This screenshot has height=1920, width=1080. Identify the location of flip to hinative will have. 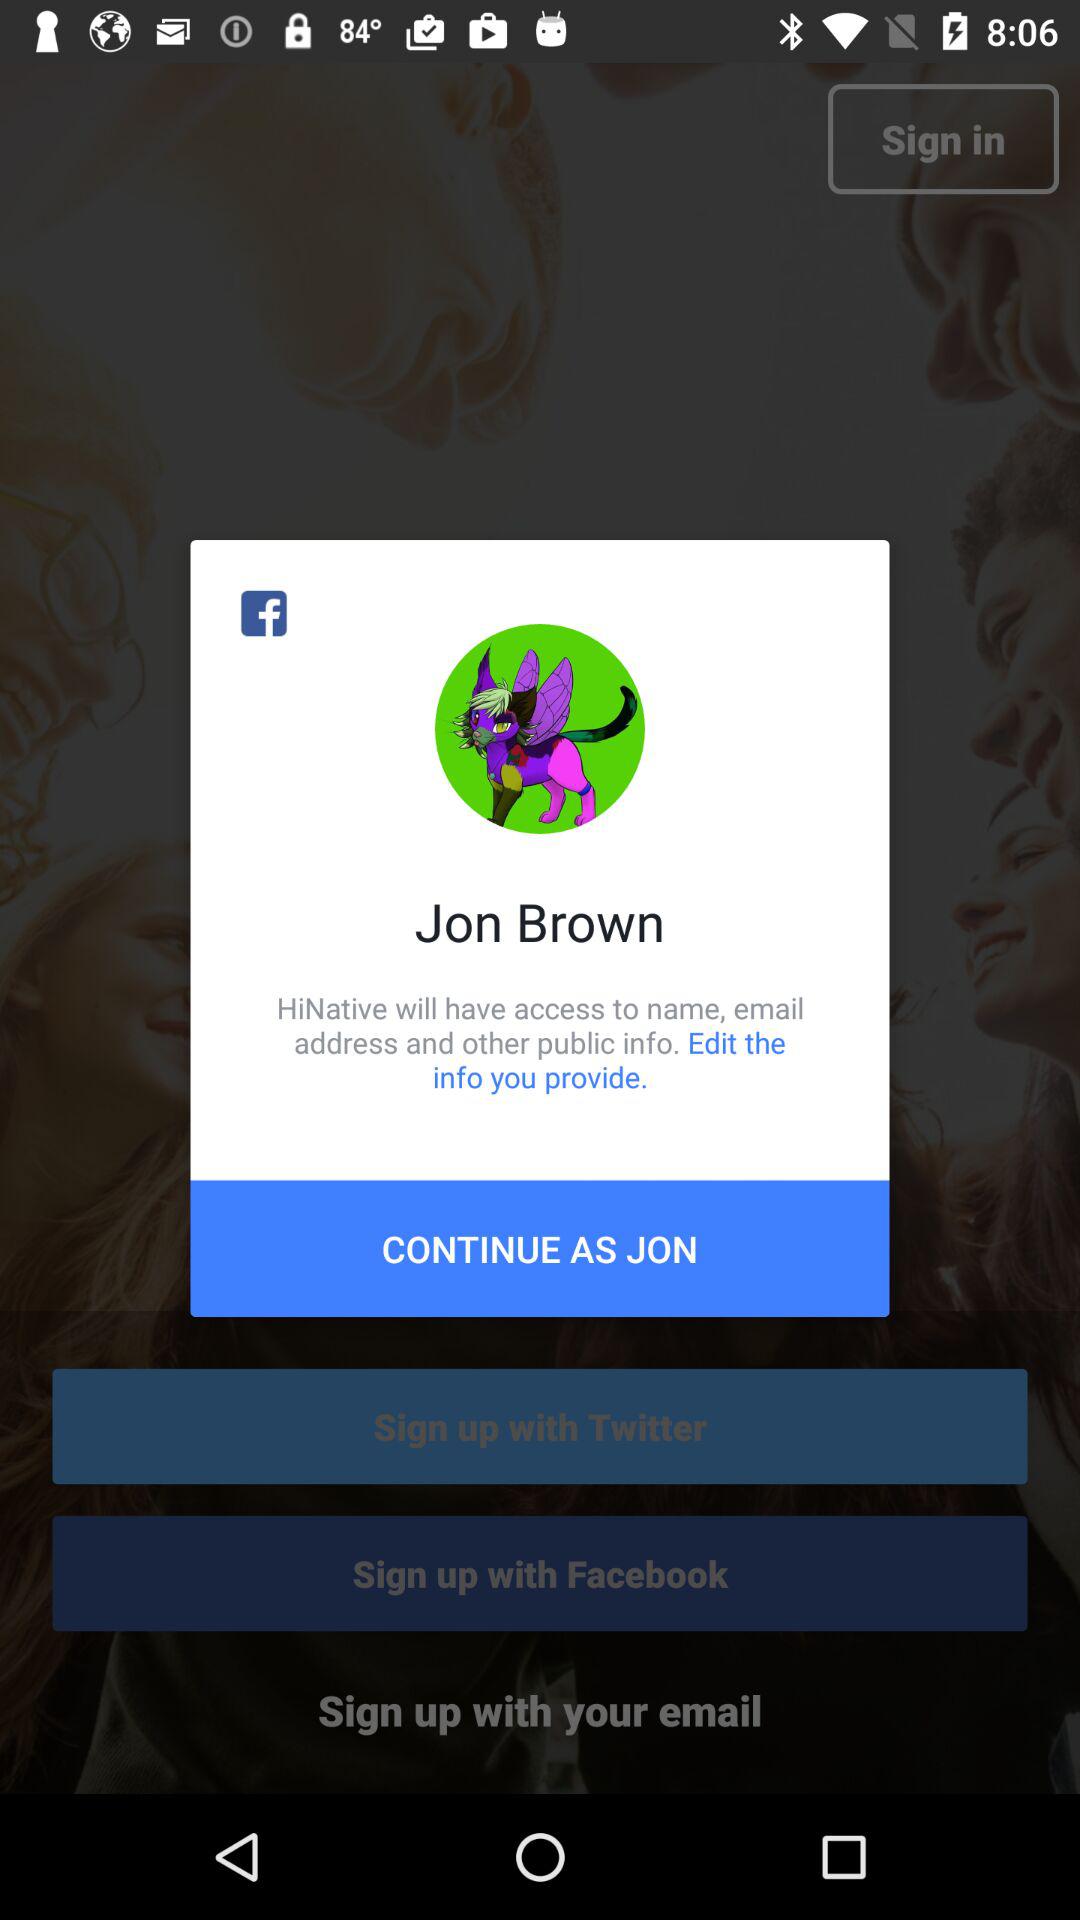
(540, 1042).